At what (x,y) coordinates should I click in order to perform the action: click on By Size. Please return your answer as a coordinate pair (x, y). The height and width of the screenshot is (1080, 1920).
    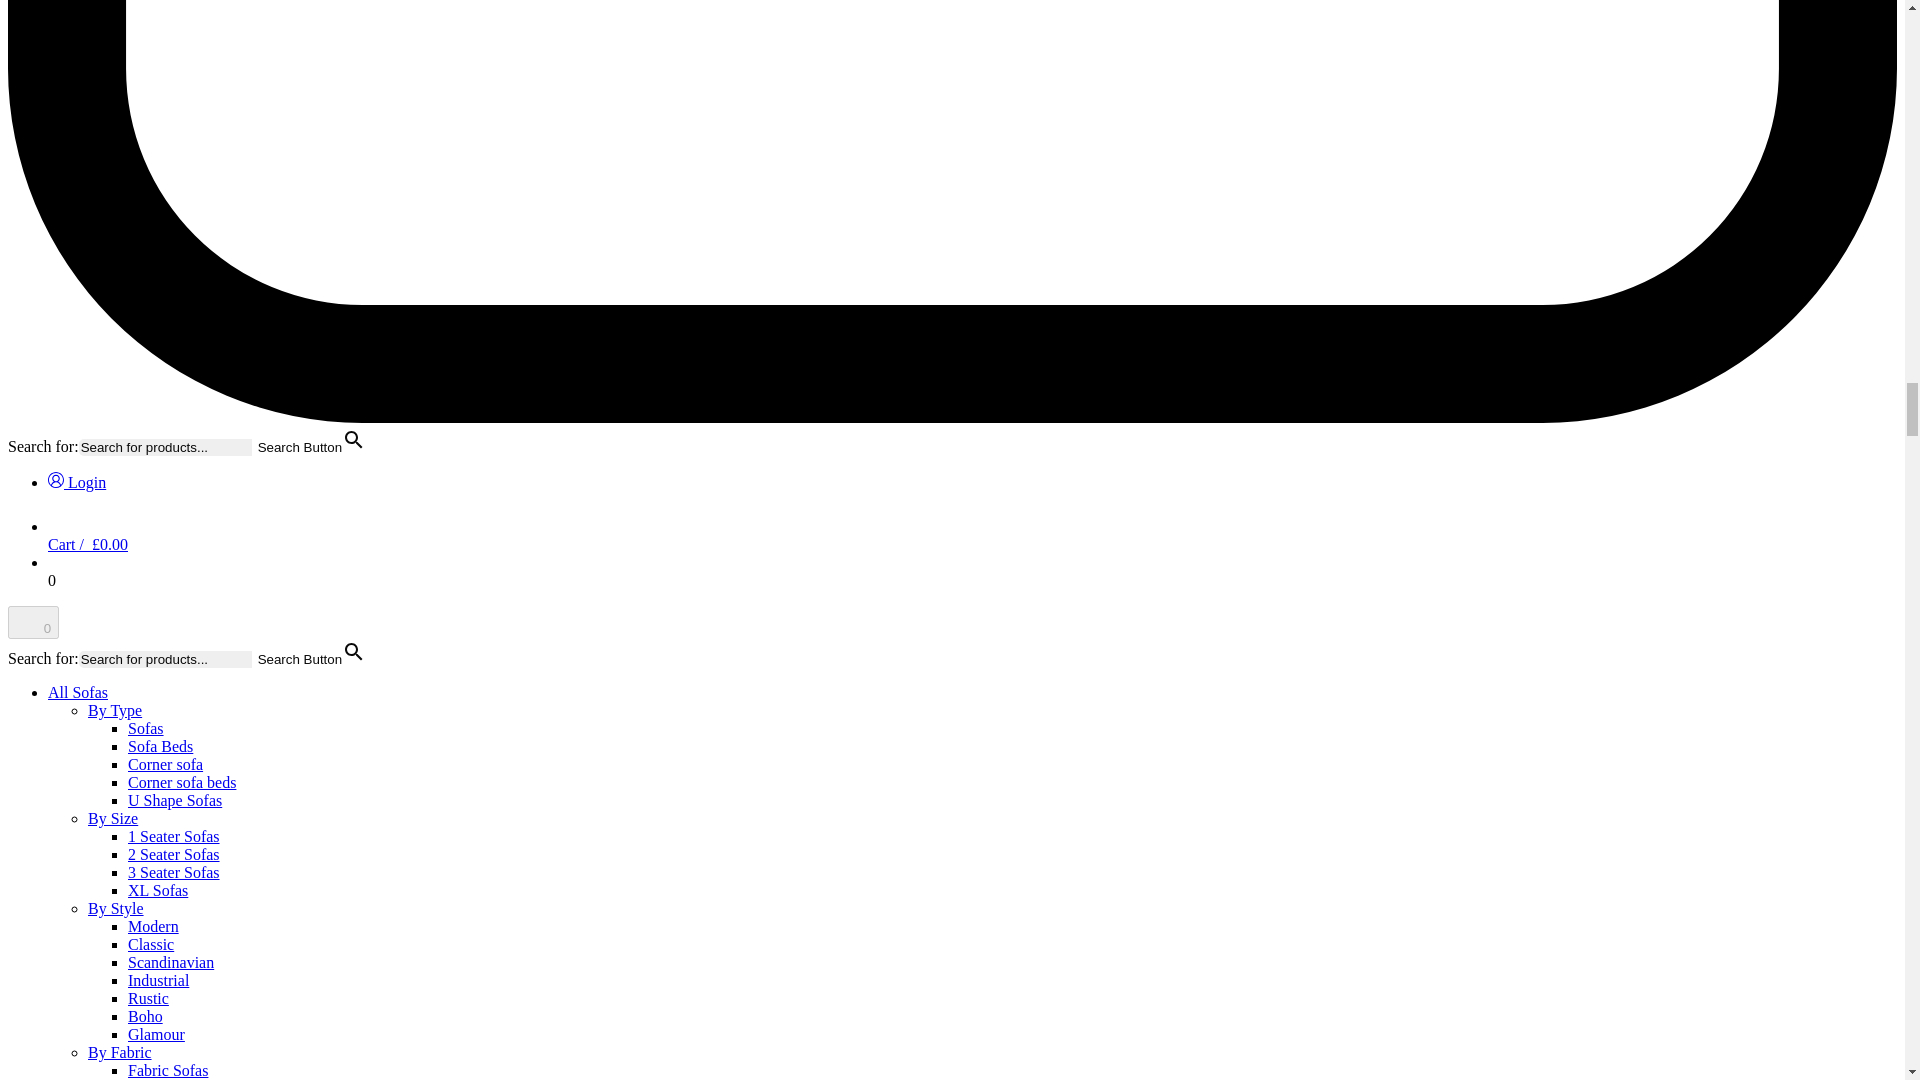
    Looking at the image, I should click on (113, 818).